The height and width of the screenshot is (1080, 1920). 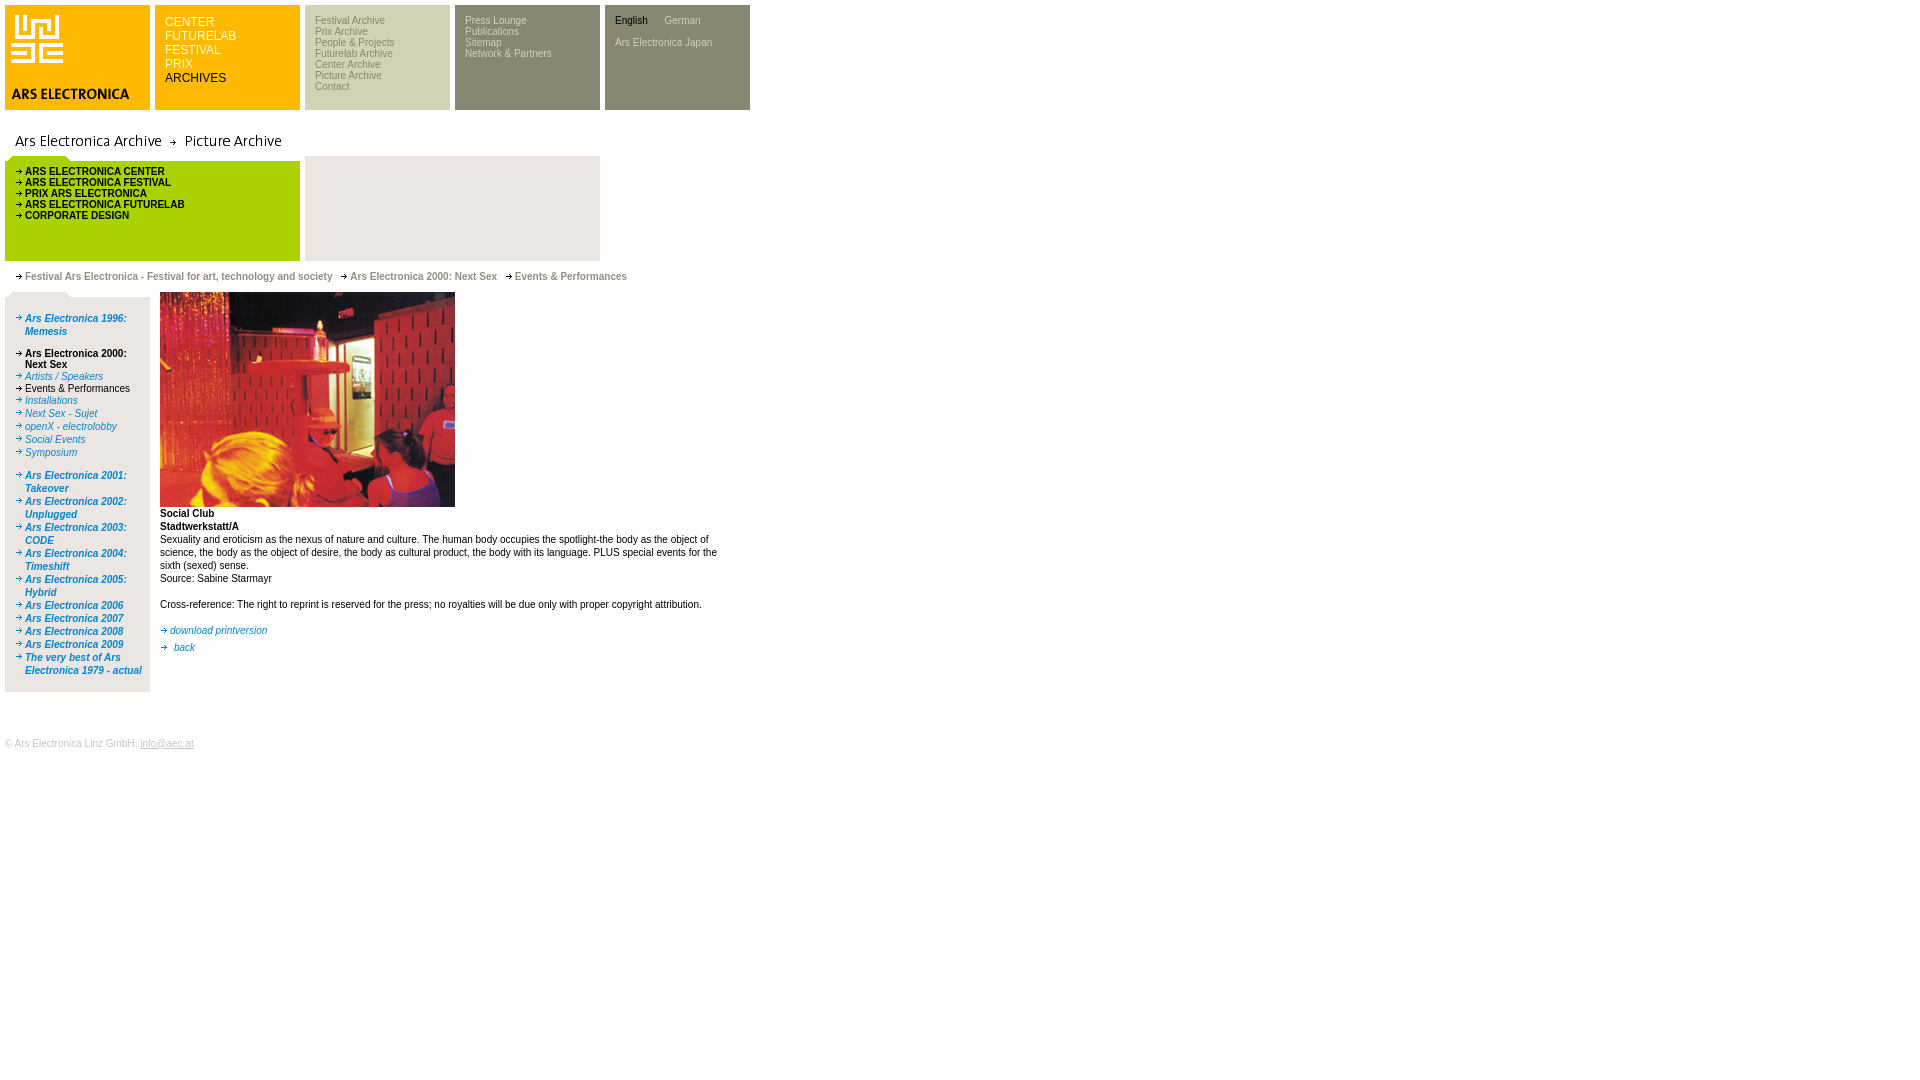 I want to click on Futurelab Archive, so click(x=354, y=53).